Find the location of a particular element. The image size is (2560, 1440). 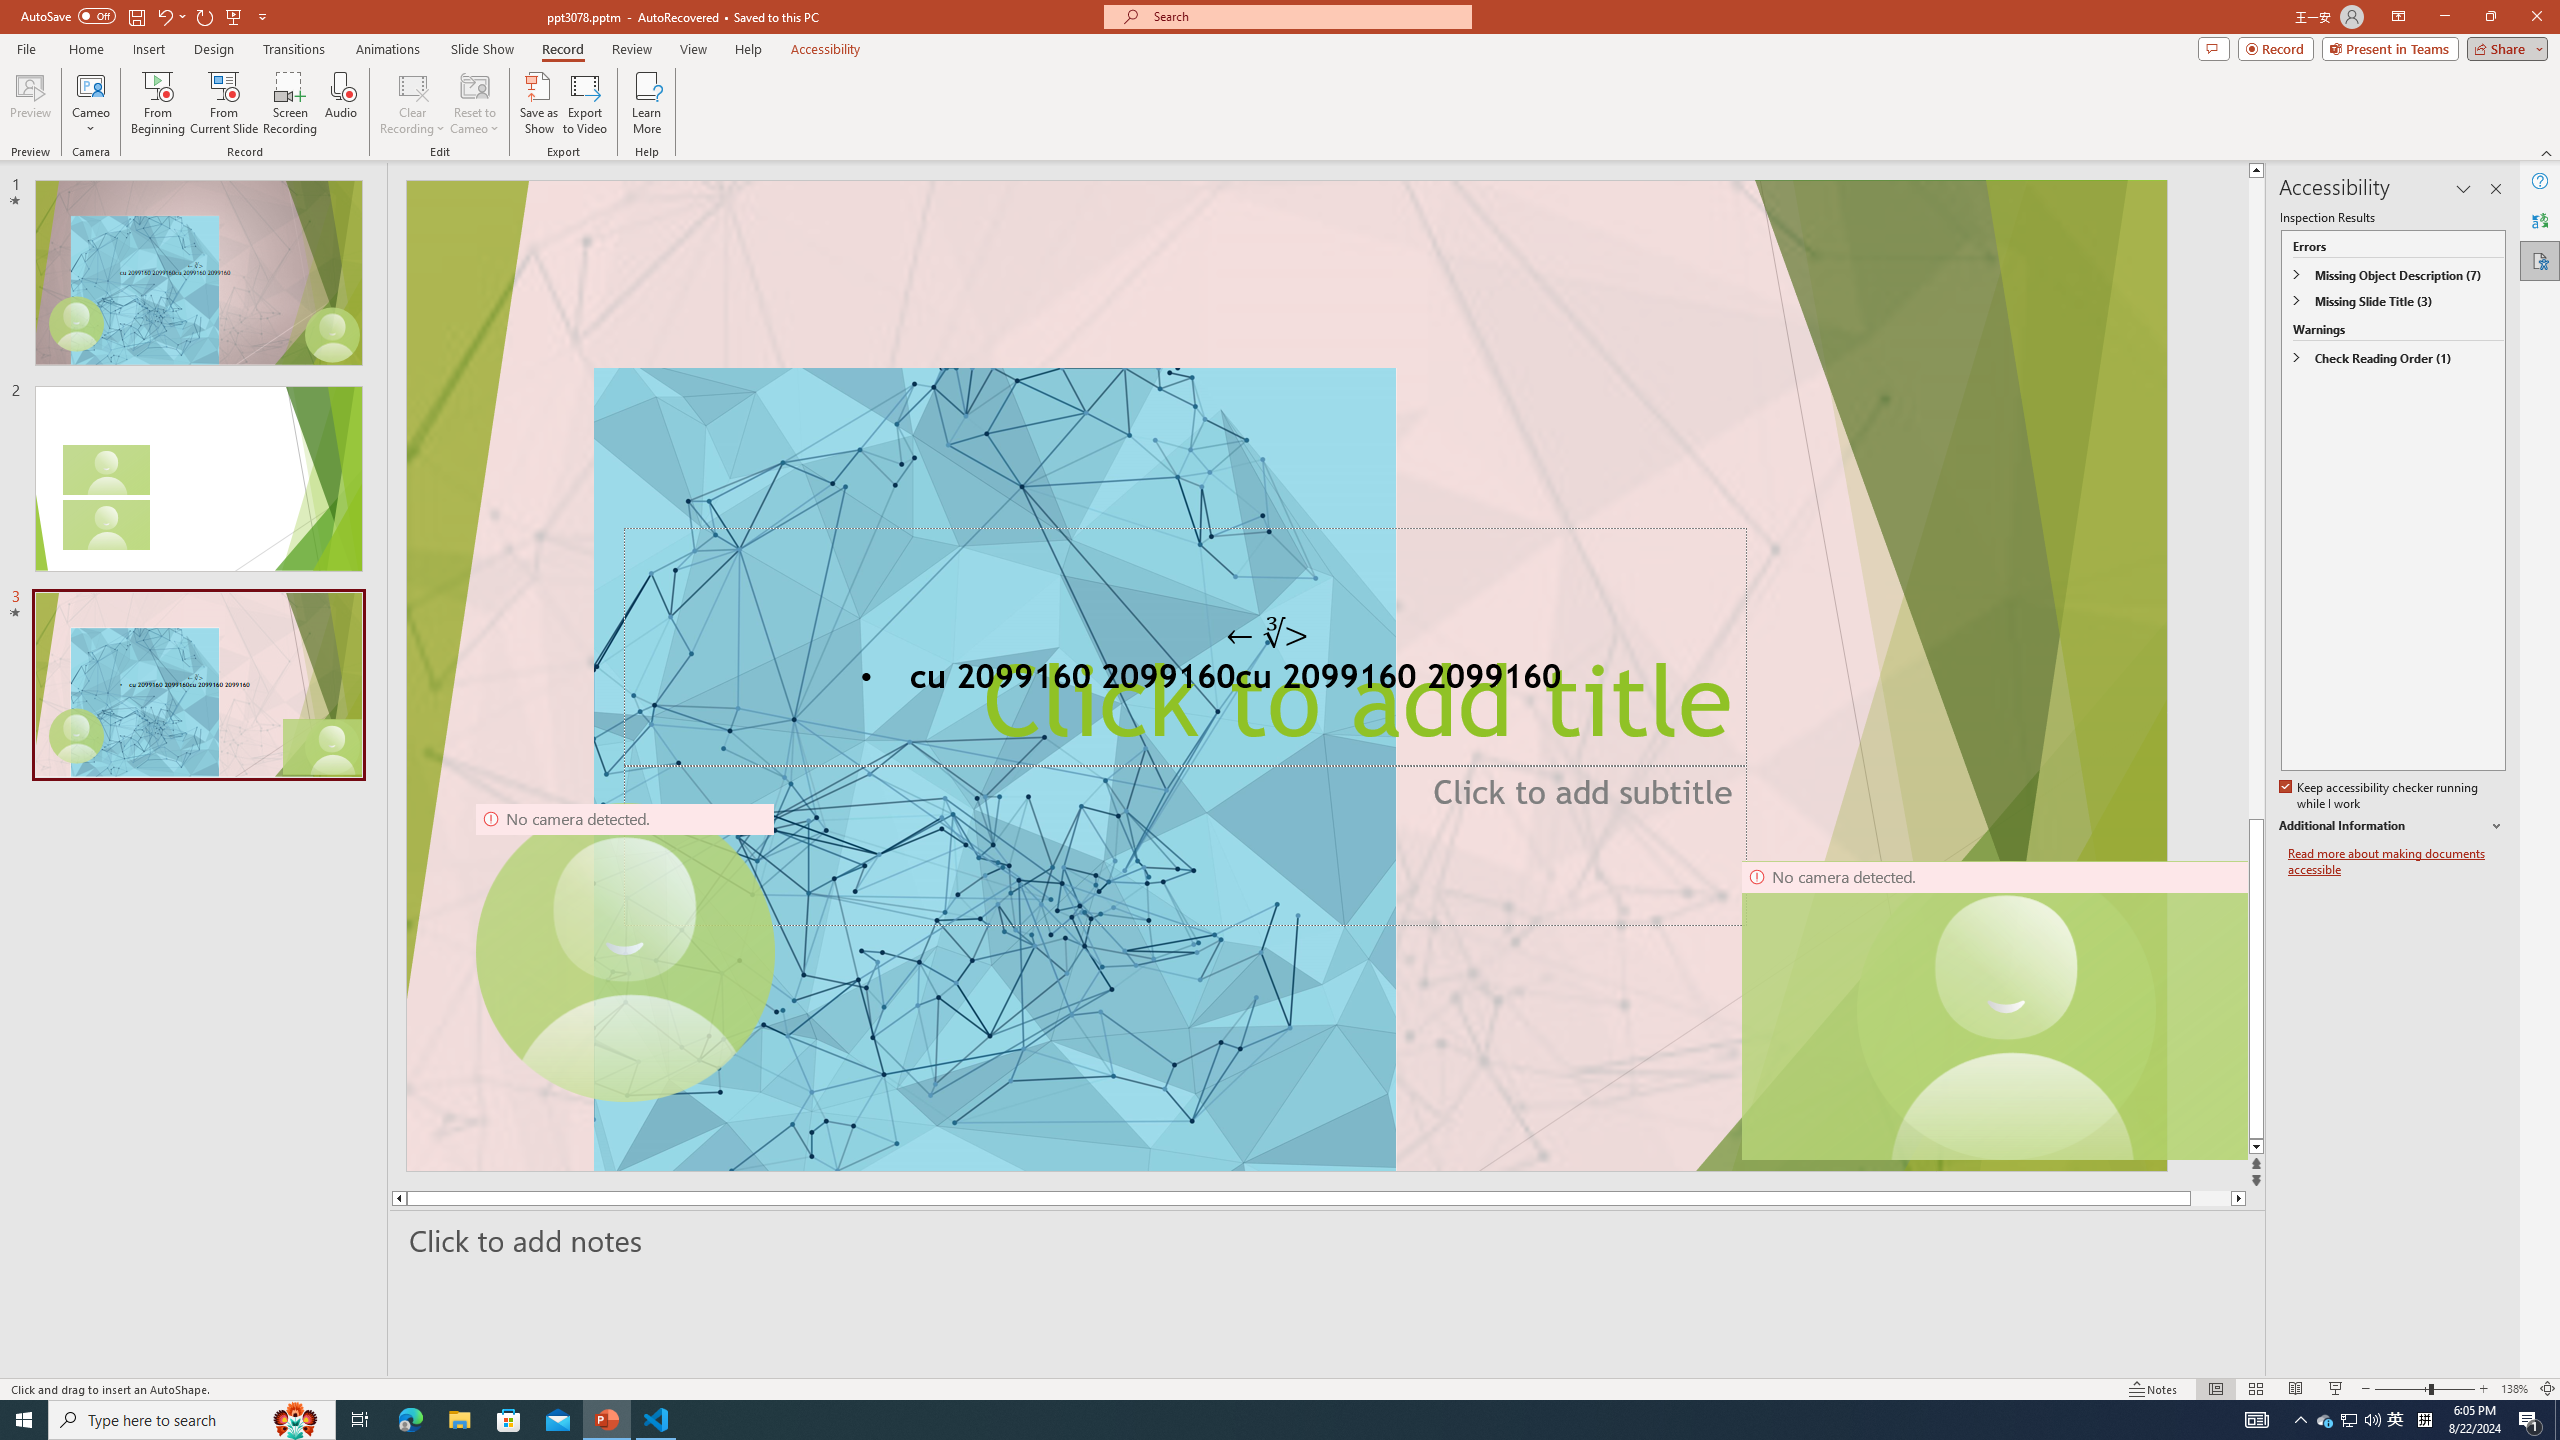

Page up is located at coordinates (2256, 498).